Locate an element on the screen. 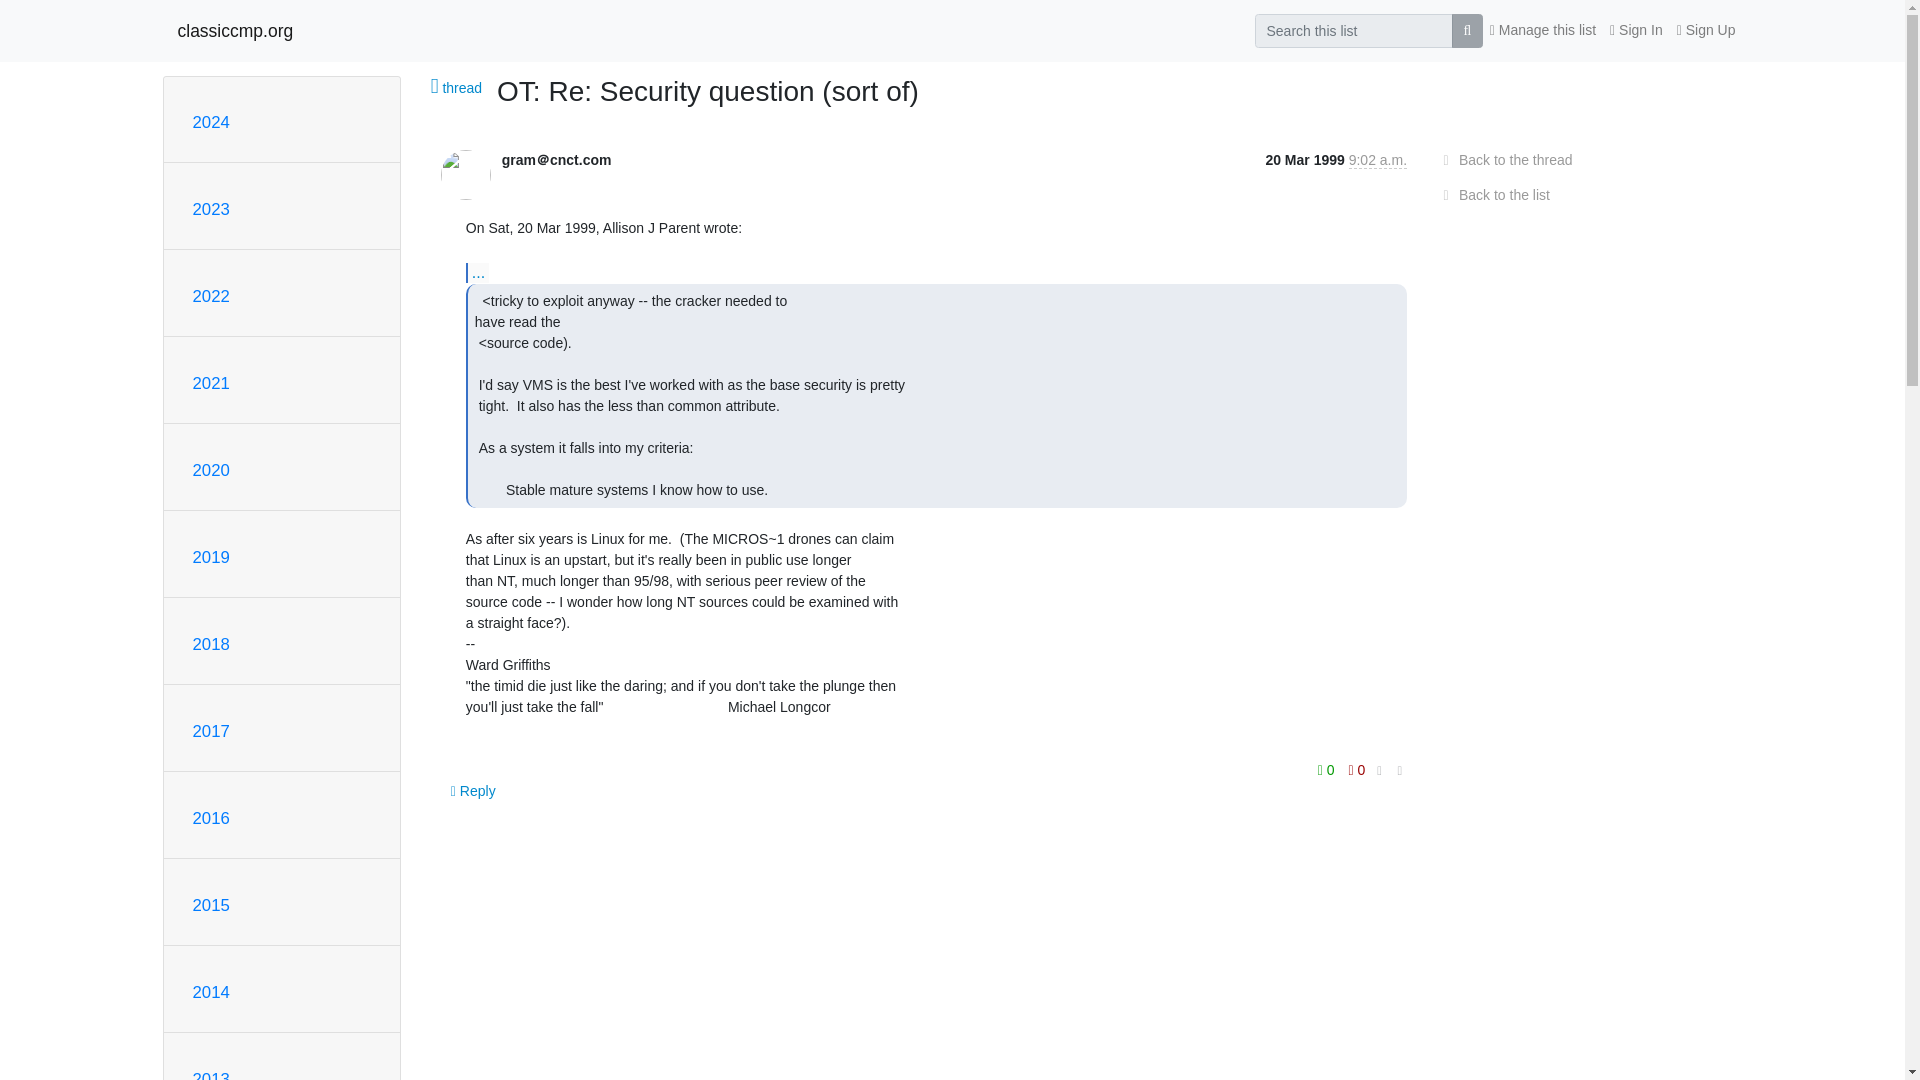 The height and width of the screenshot is (1080, 1920). Sign Up is located at coordinates (1706, 30).